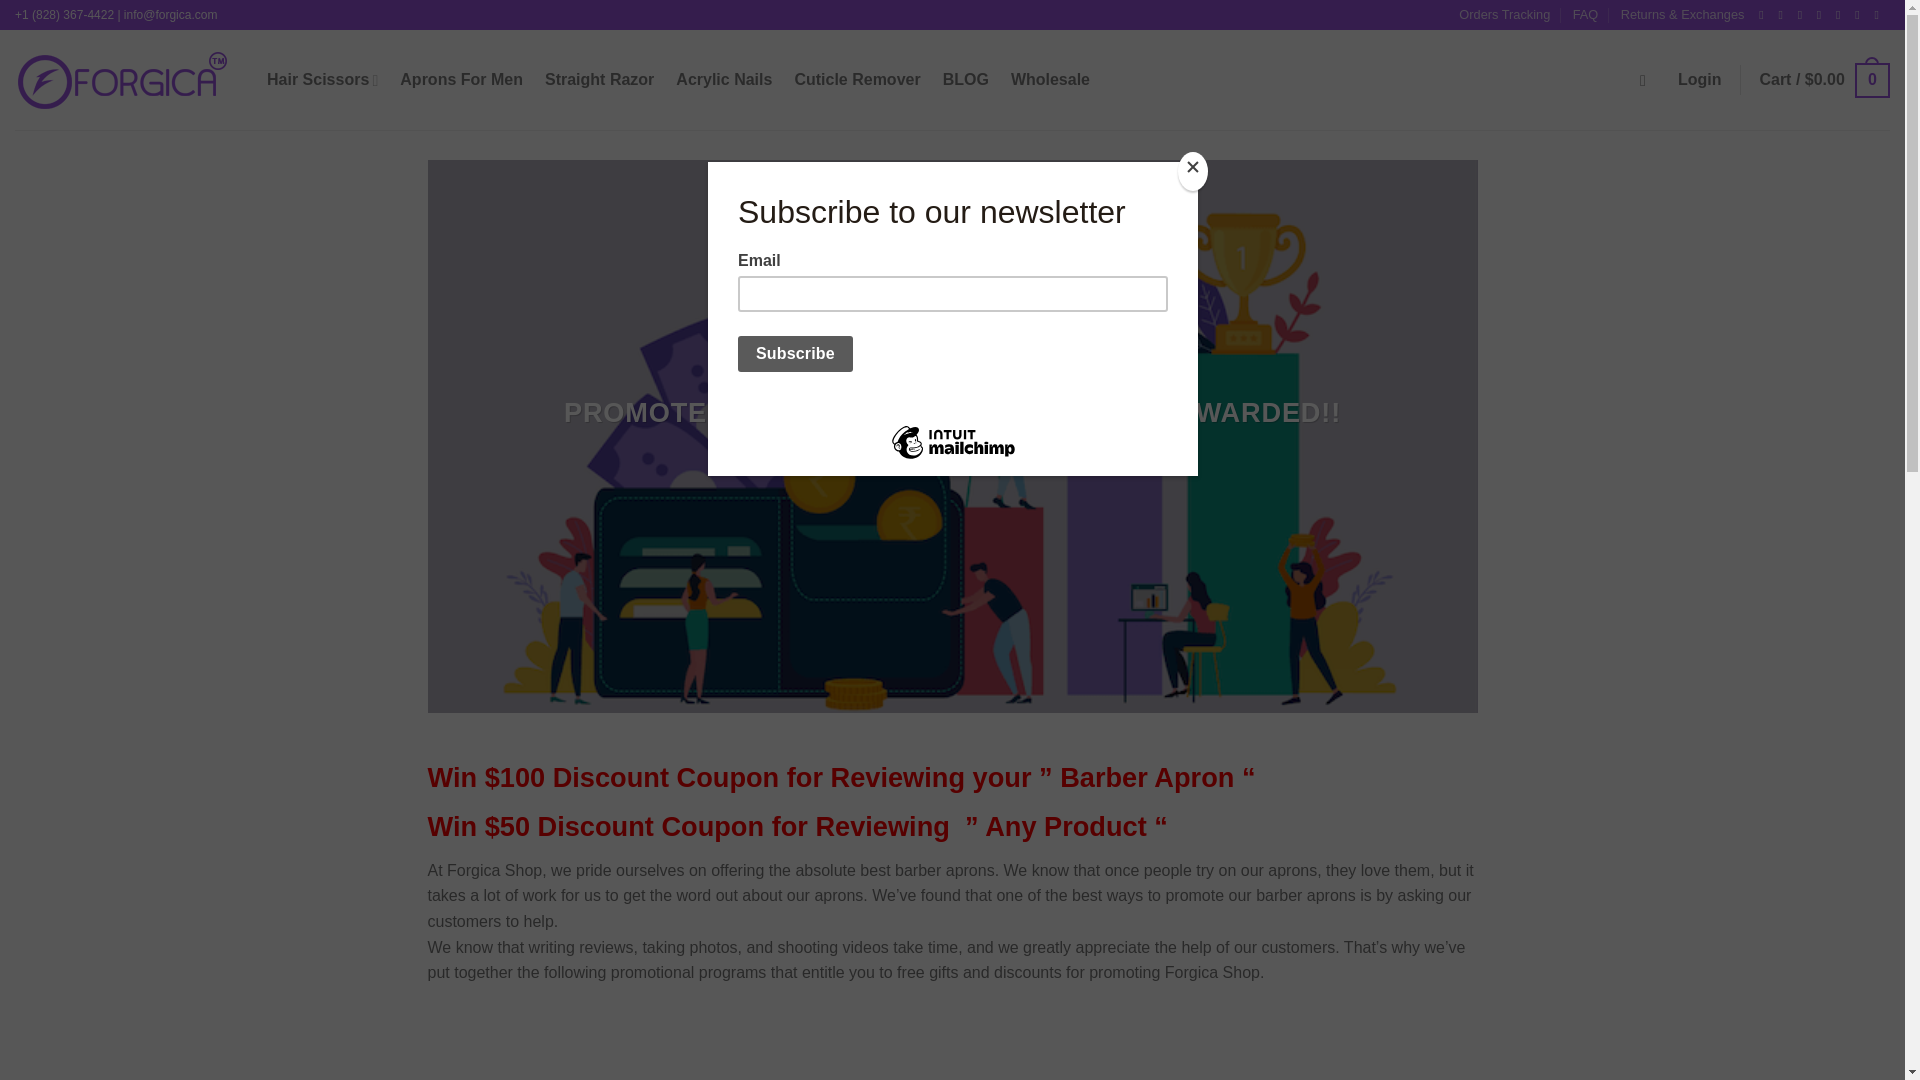  Describe the element at coordinates (1824, 80) in the screenshot. I see `Cart` at that location.